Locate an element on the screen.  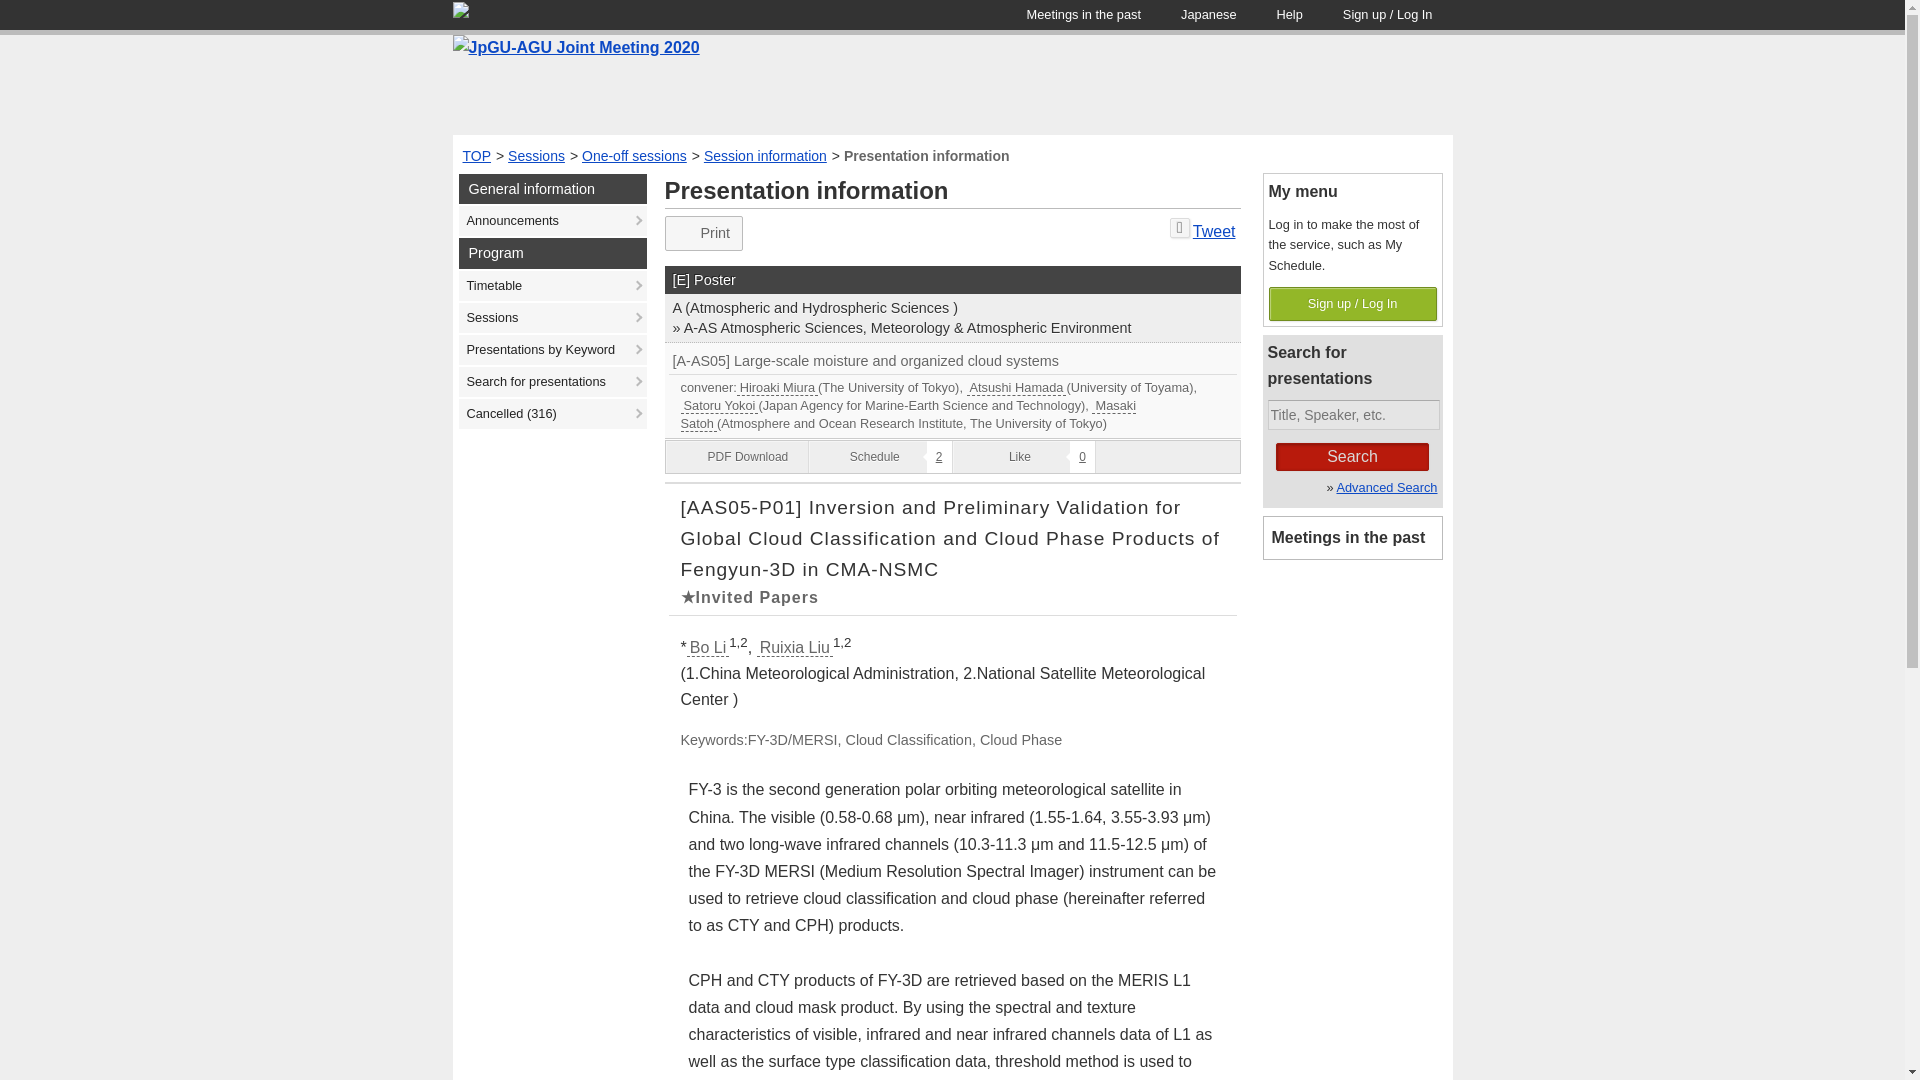
Print is located at coordinates (704, 233).